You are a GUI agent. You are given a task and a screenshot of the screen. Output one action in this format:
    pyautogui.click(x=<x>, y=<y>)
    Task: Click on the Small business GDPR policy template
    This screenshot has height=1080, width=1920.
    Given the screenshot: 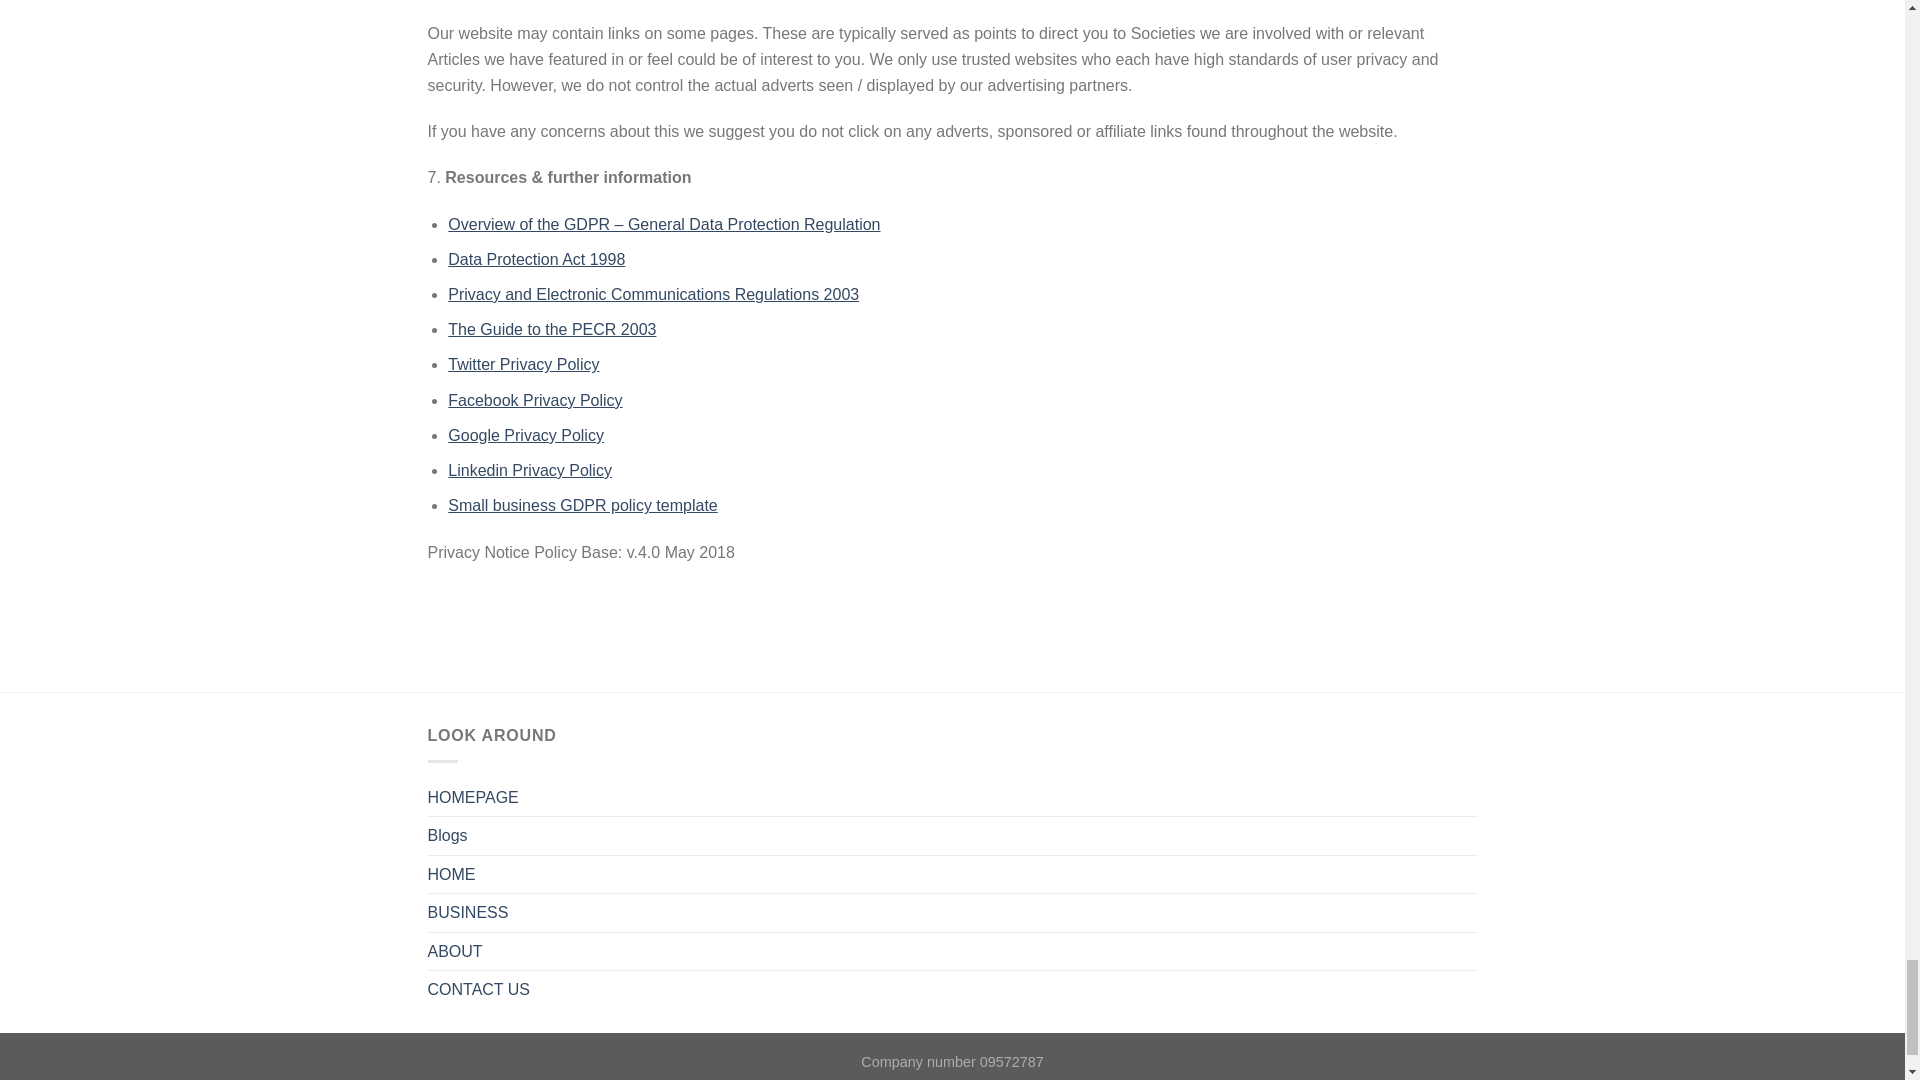 What is the action you would take?
    pyautogui.click(x=582, y=505)
    